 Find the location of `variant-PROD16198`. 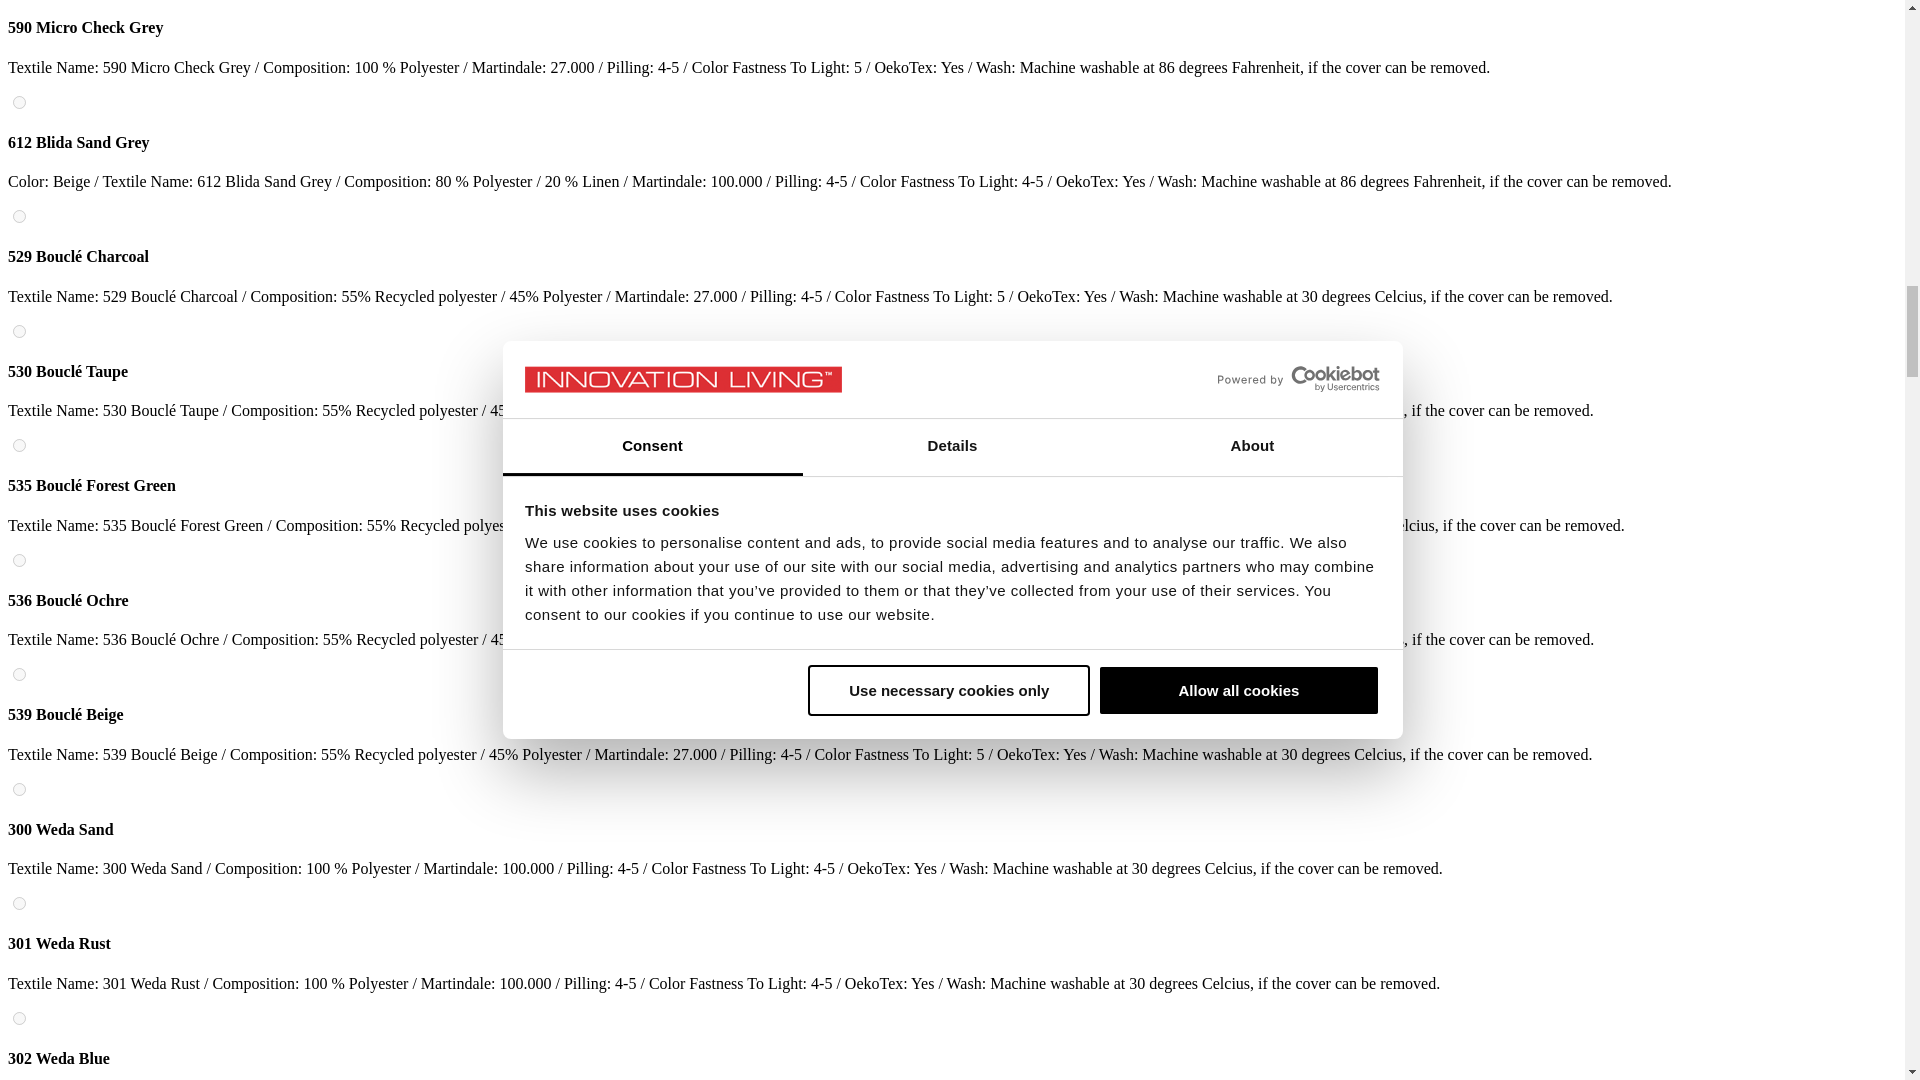

variant-PROD16198 is located at coordinates (20, 674).